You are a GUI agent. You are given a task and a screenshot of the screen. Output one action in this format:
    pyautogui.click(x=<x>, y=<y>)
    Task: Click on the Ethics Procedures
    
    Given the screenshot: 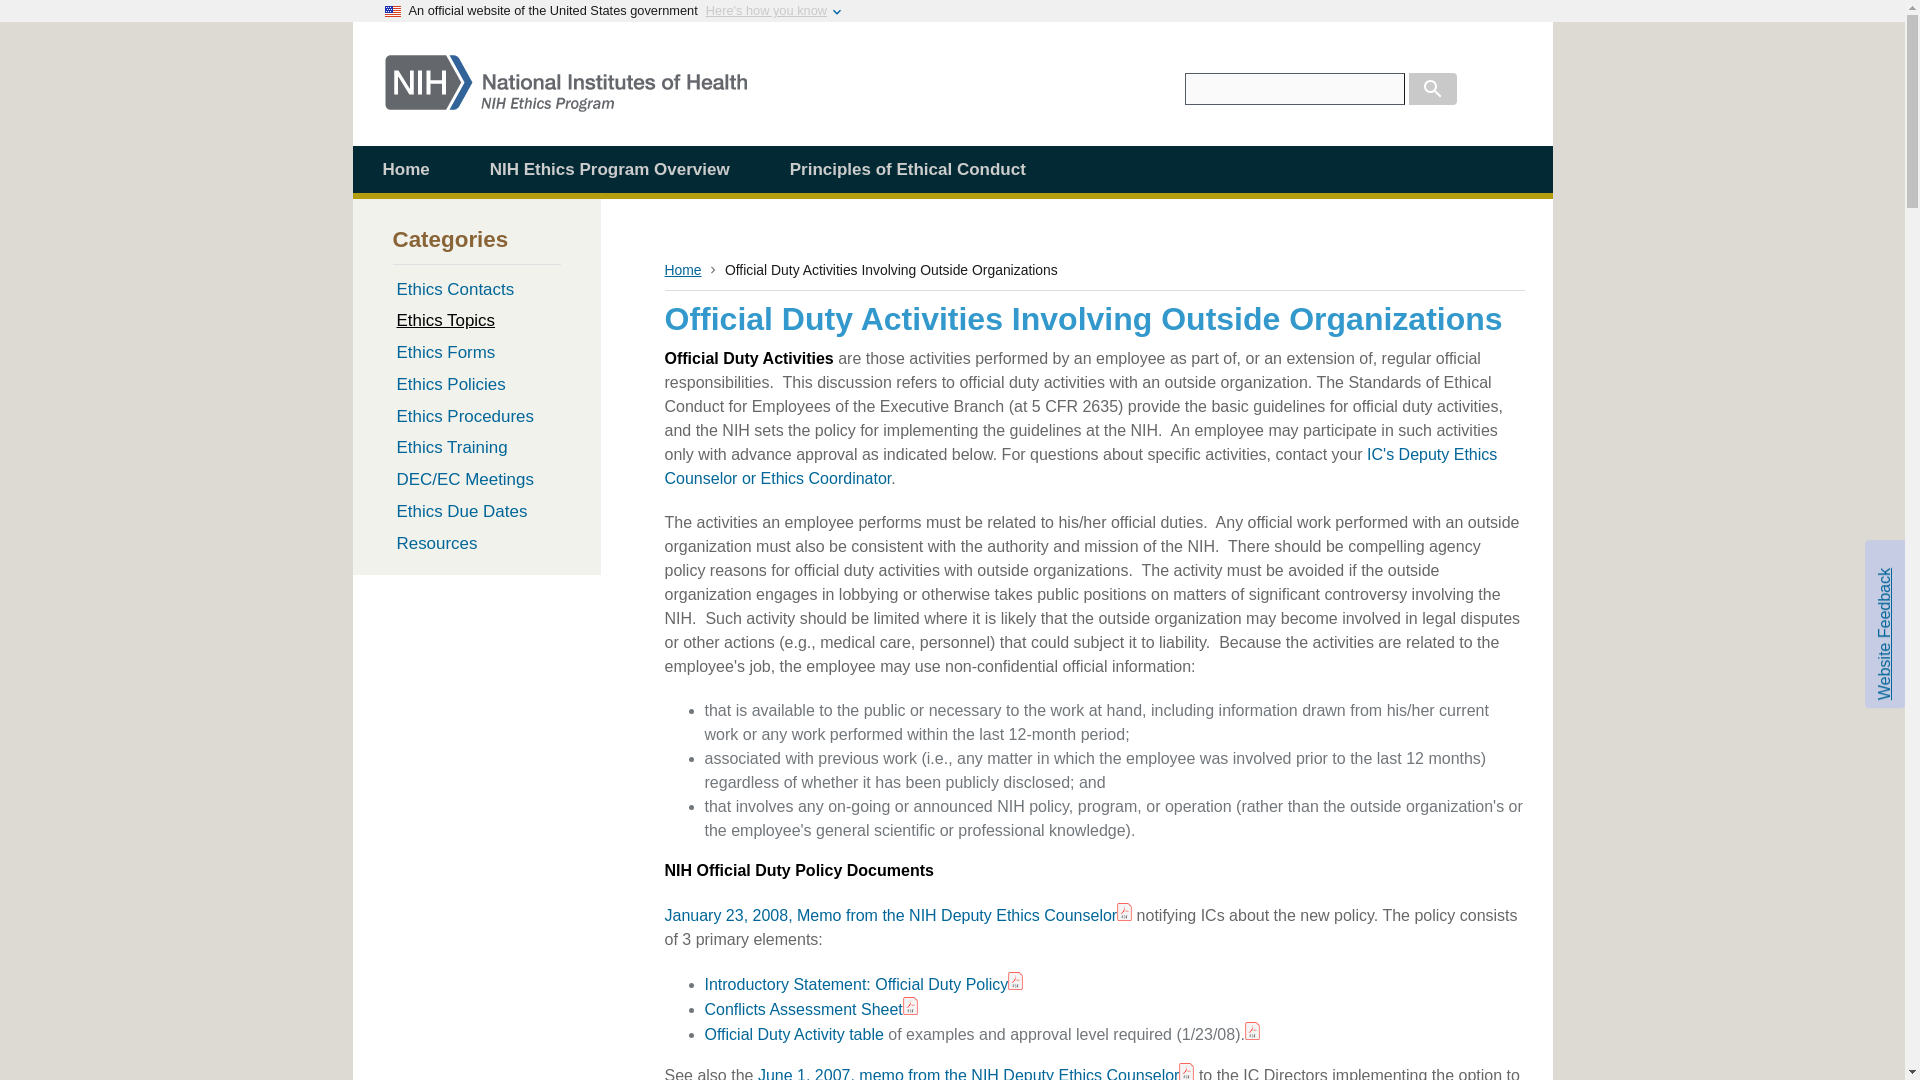 What is the action you would take?
    pyautogui.click(x=476, y=416)
    